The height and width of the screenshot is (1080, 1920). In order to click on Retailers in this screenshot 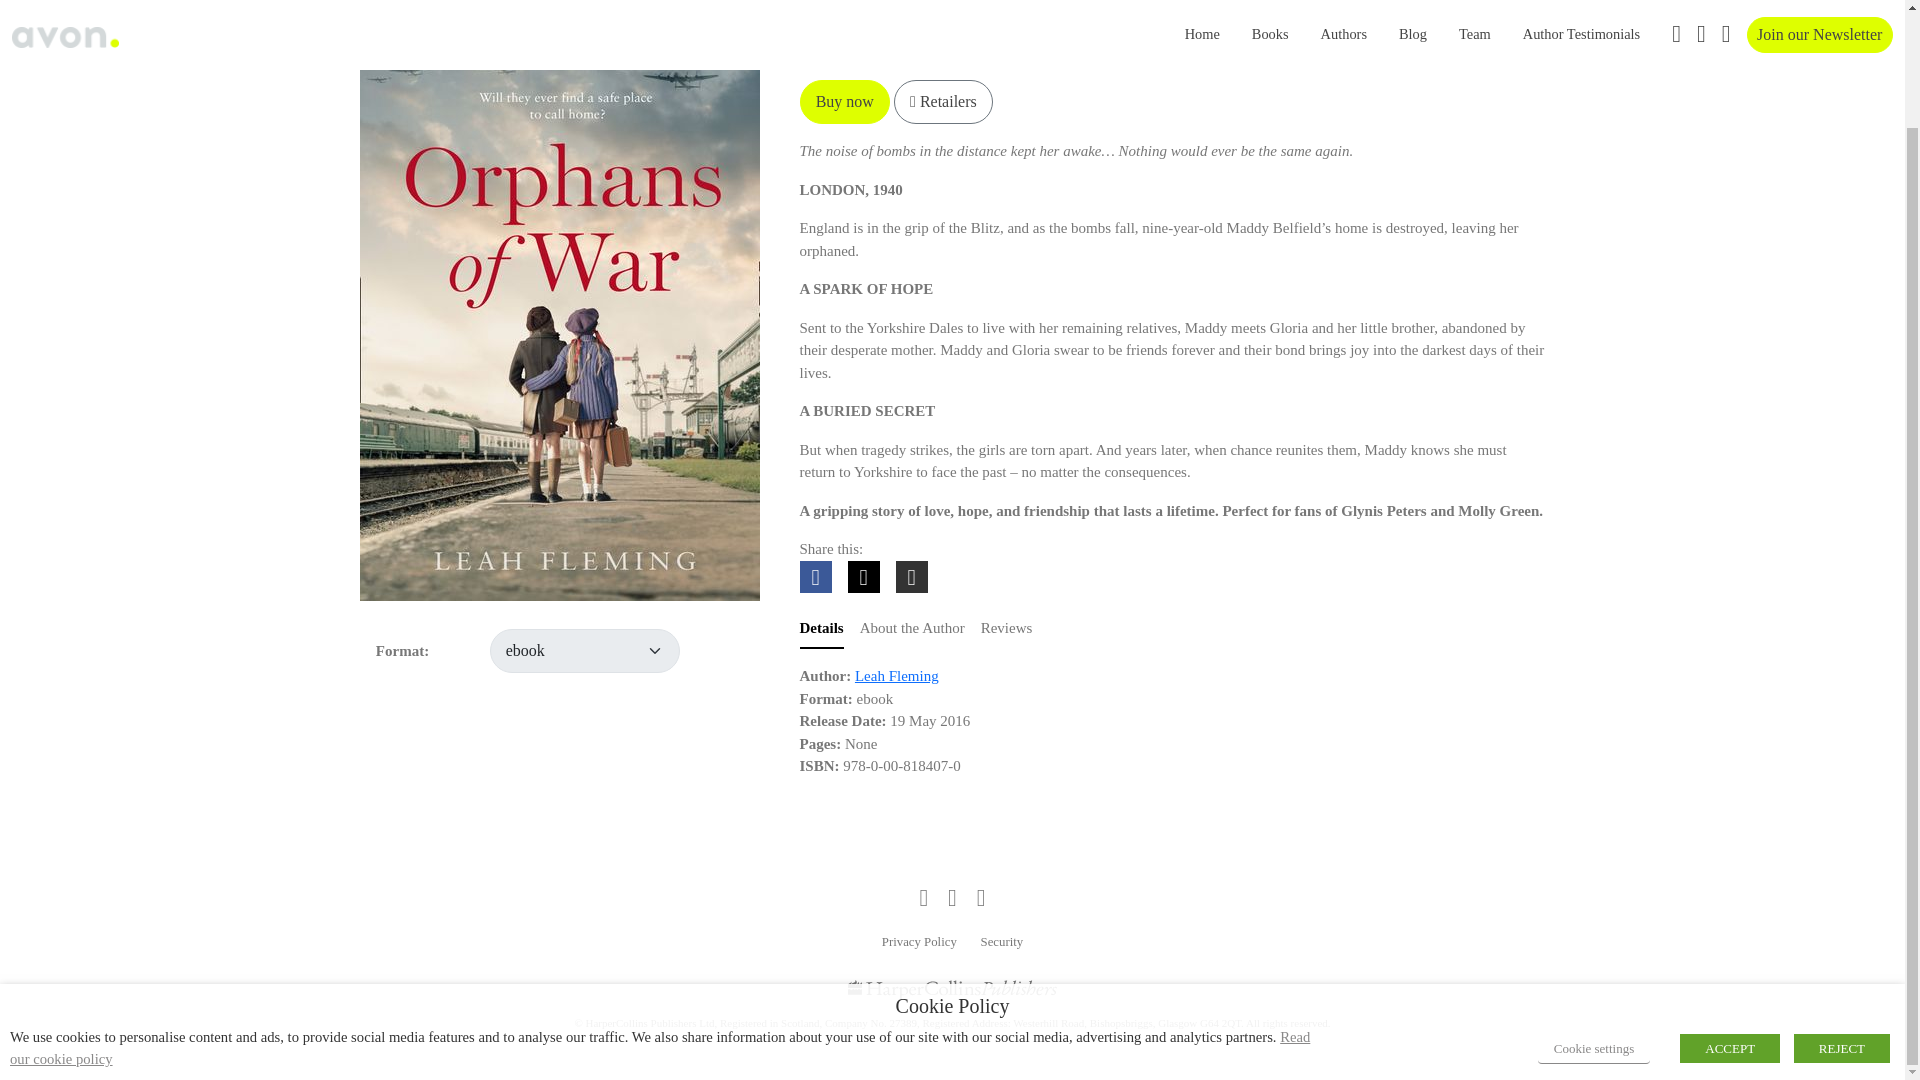, I will do `click(943, 102)`.